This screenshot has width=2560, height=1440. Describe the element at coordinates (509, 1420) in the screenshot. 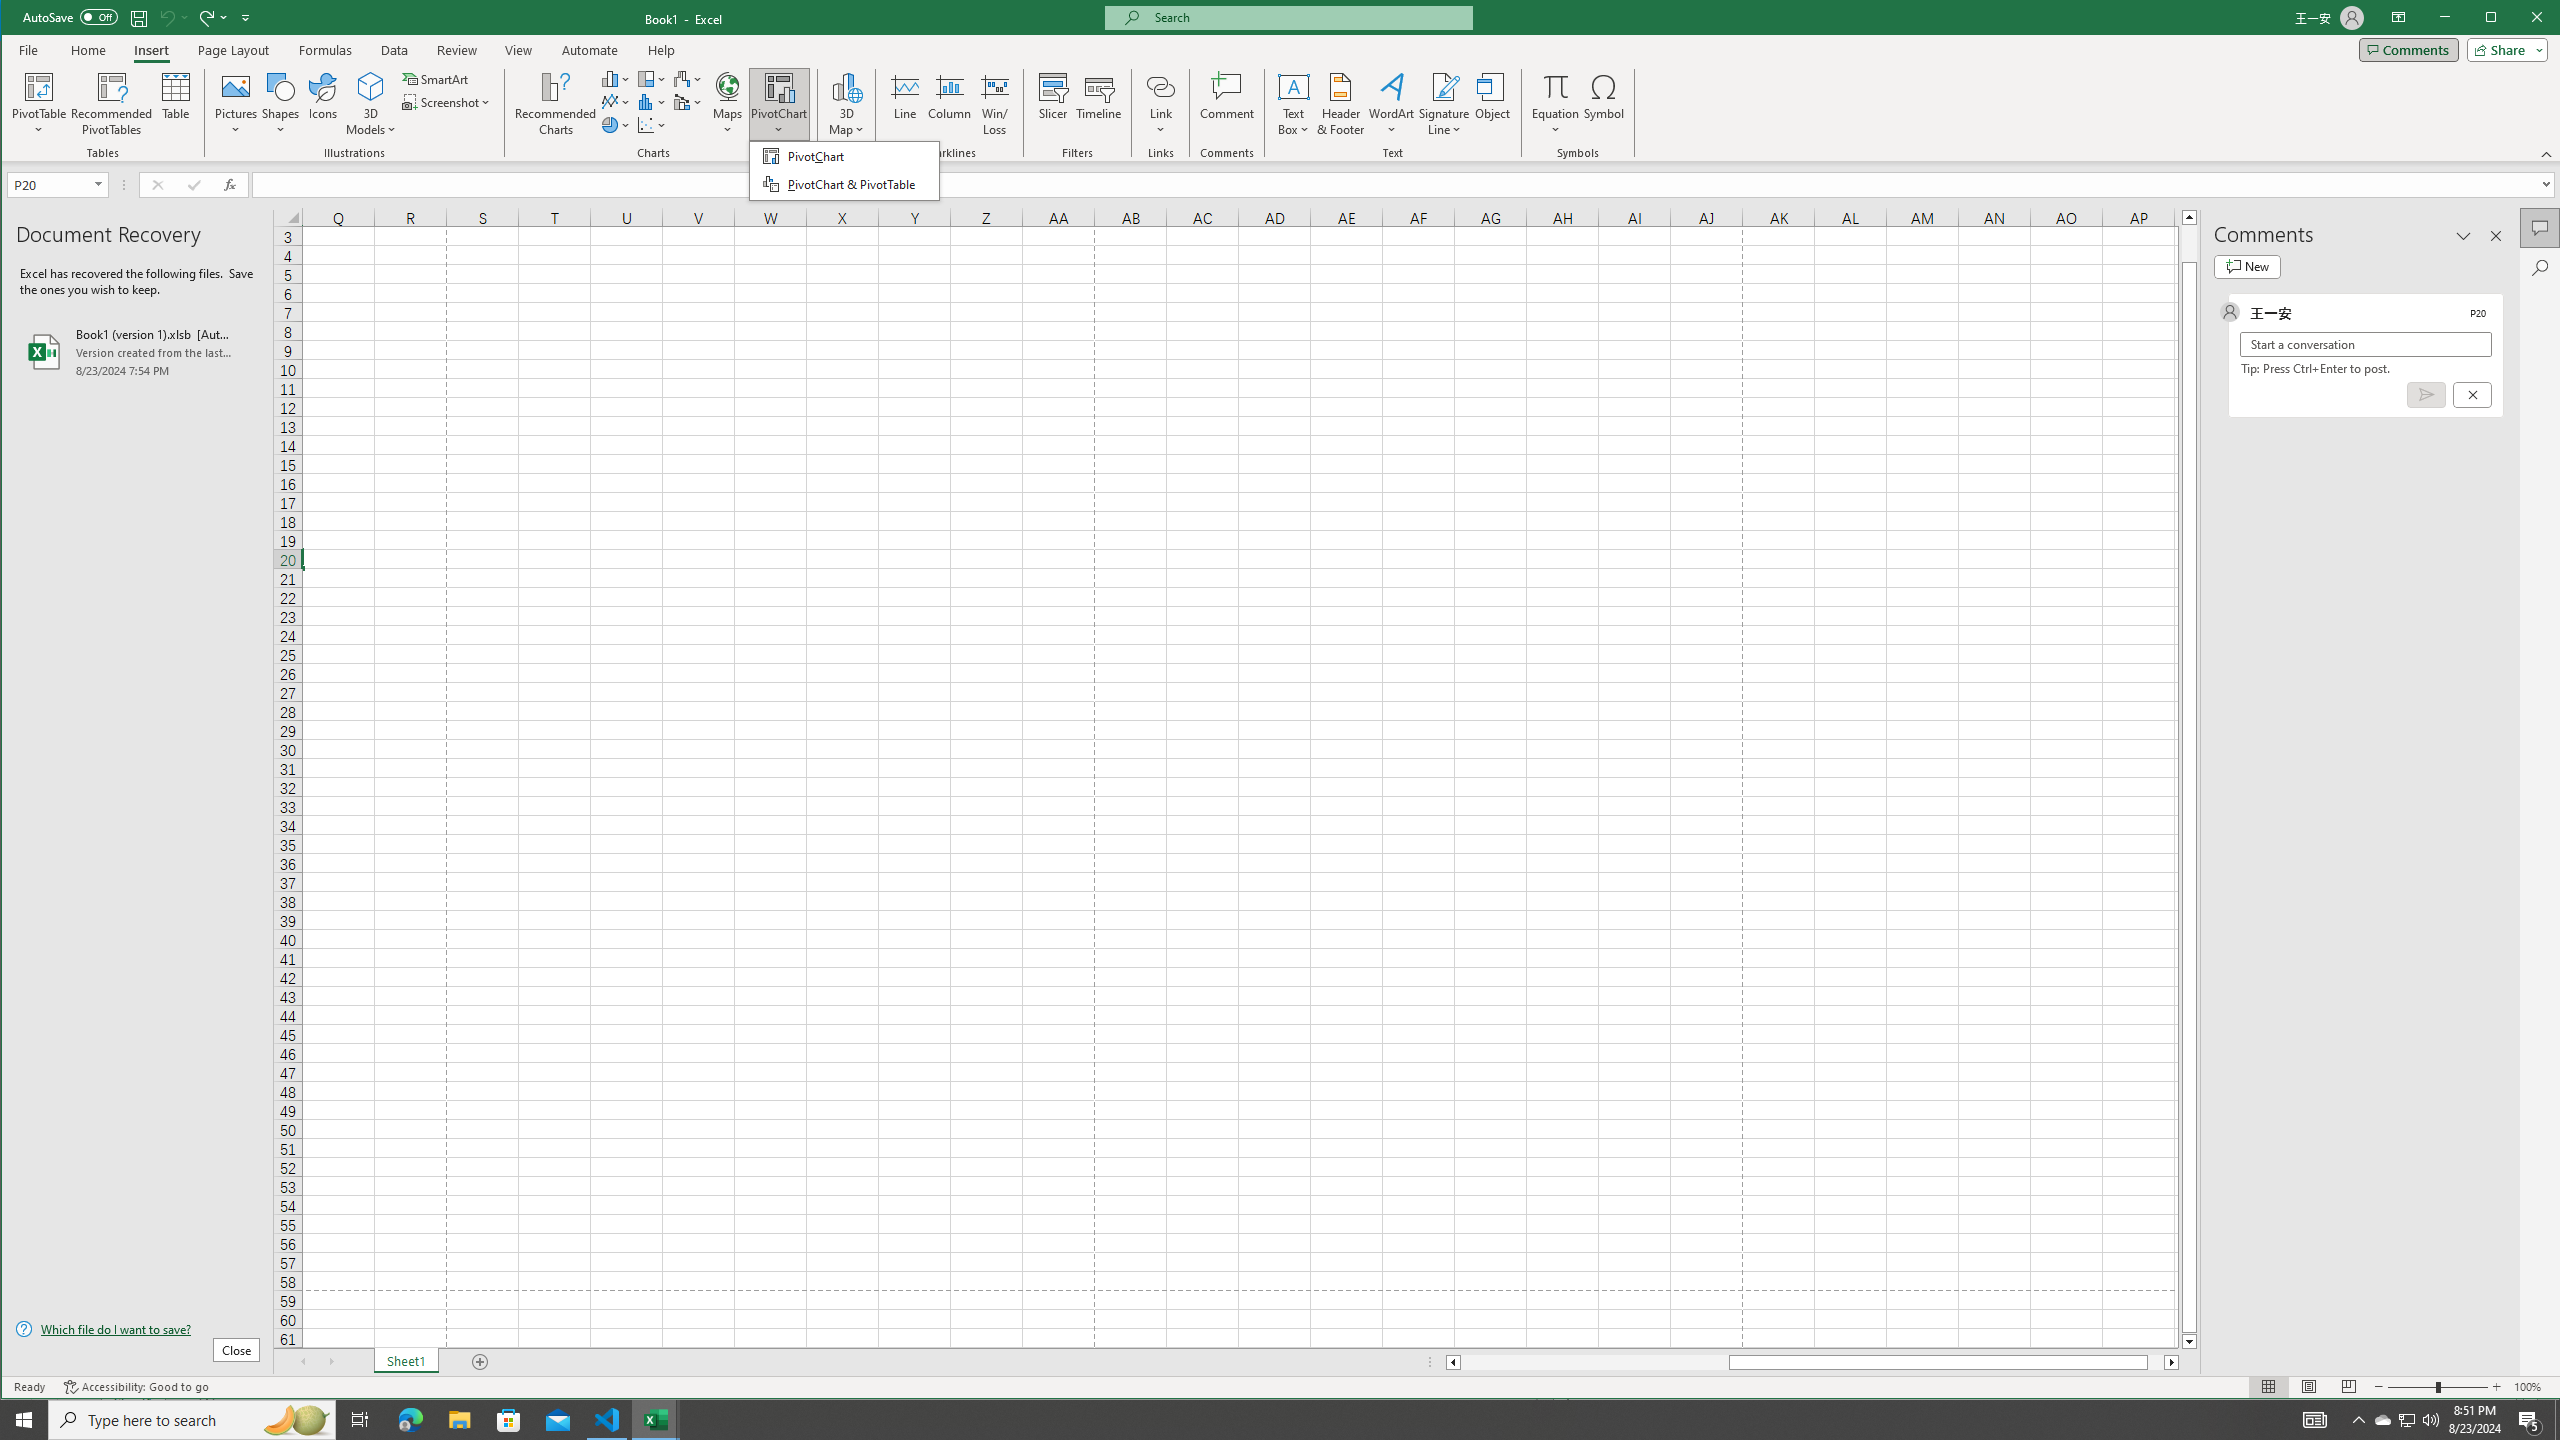

I see `3D Models` at that location.